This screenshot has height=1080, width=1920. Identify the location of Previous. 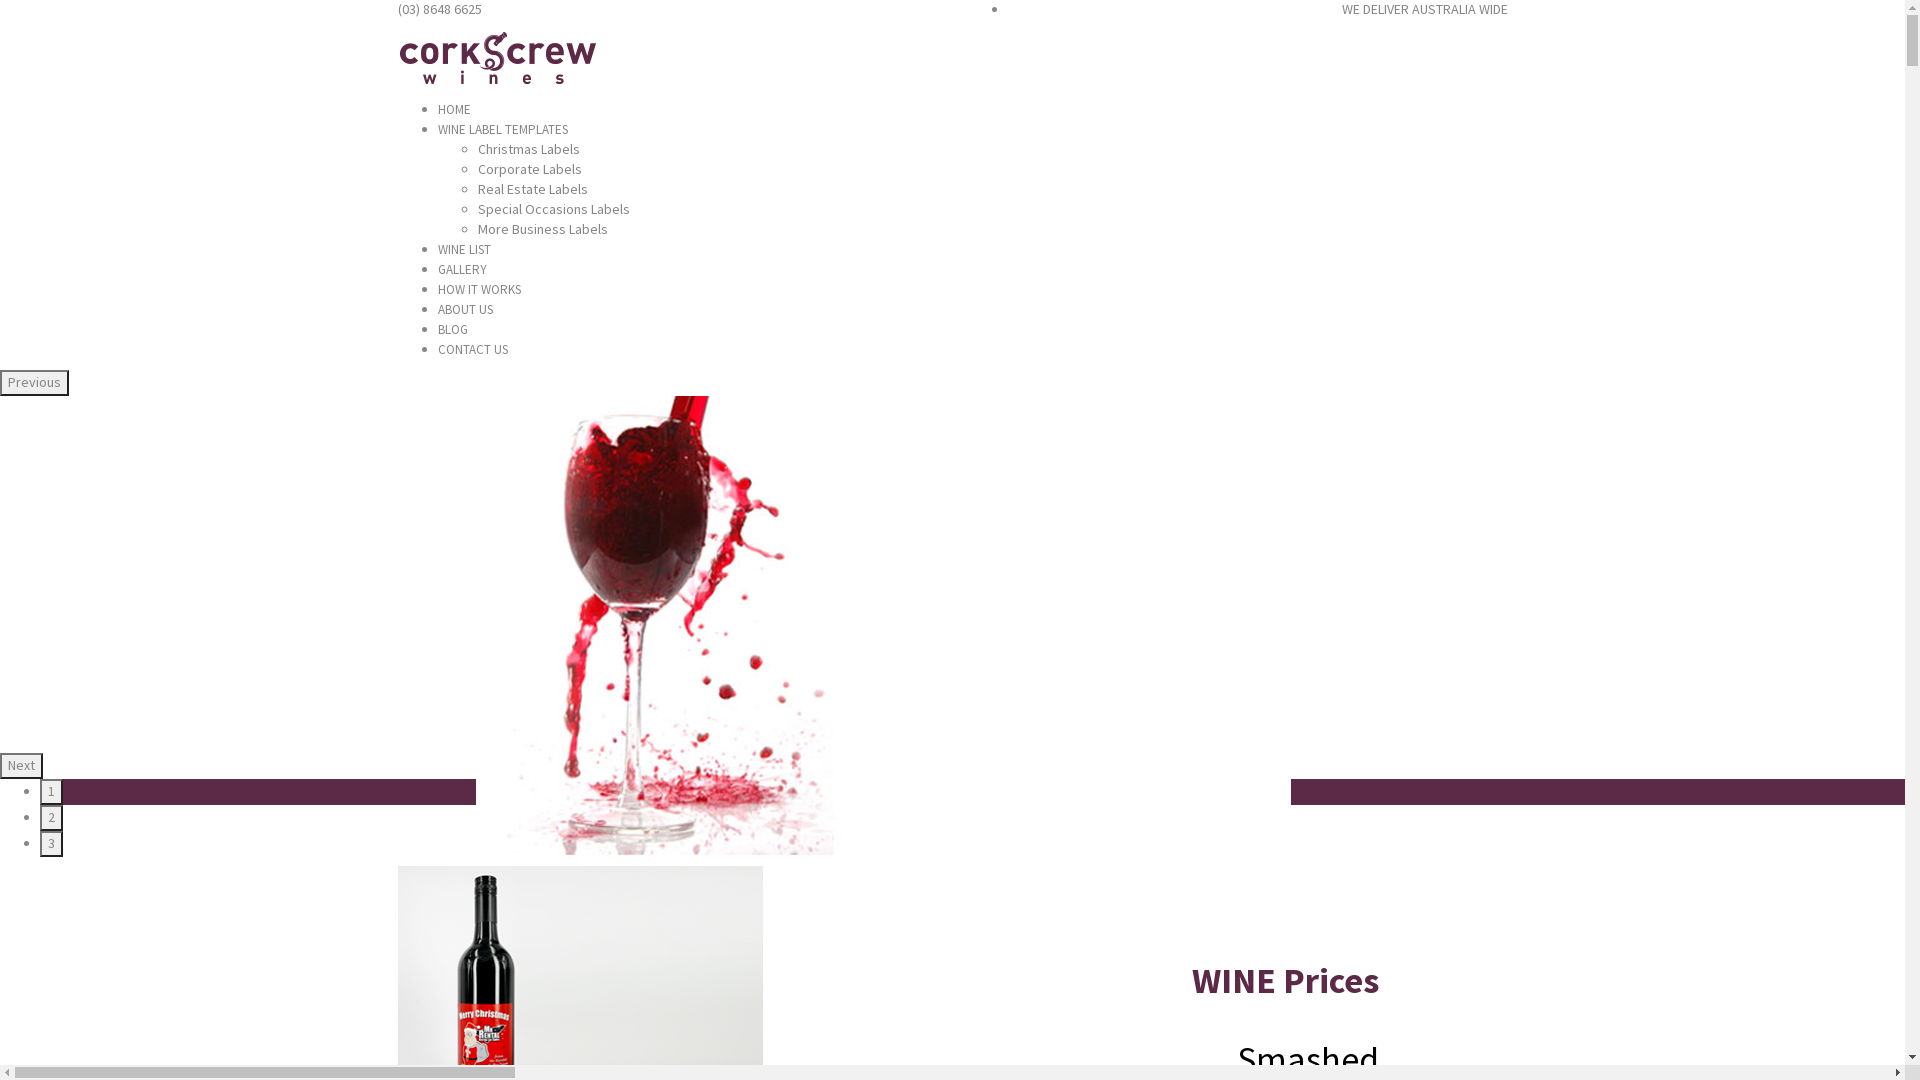
(34, 383).